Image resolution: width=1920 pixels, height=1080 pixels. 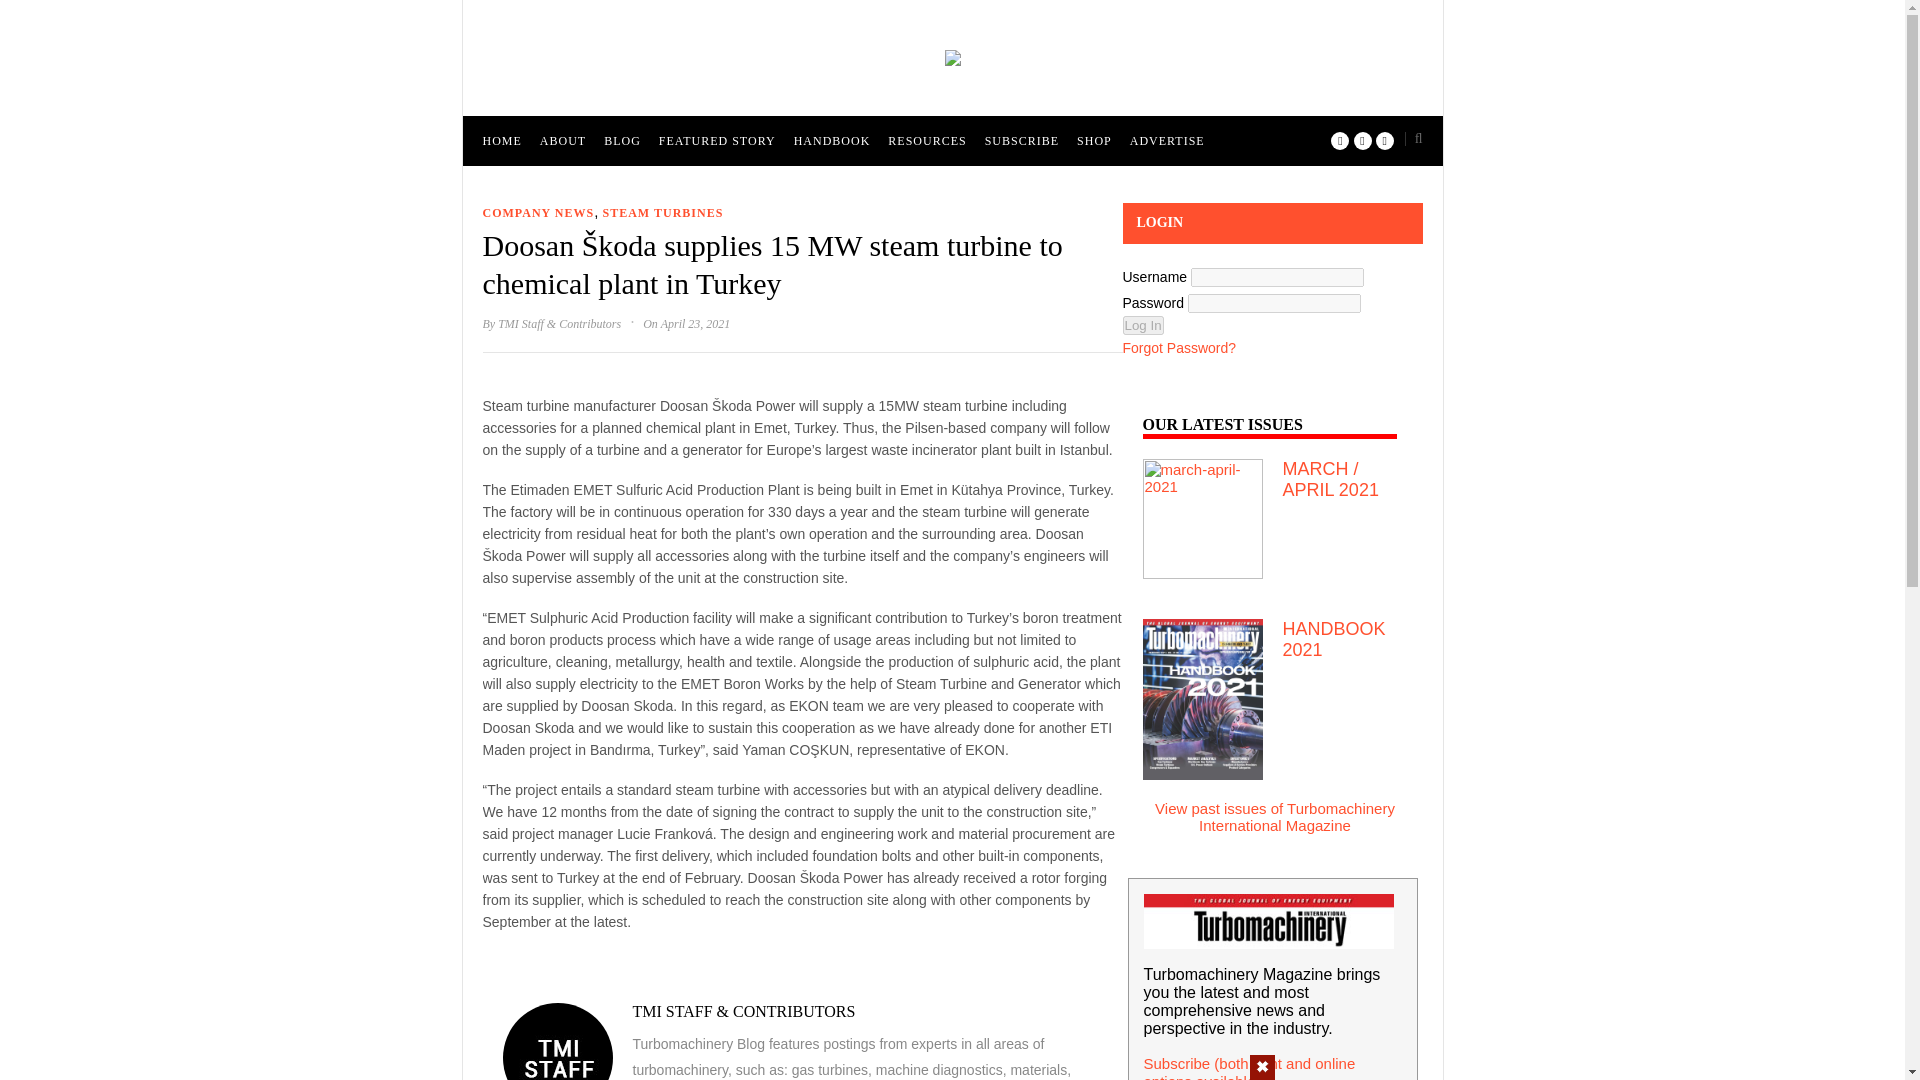 What do you see at coordinates (622, 140) in the screenshot?
I see `BLOG` at bounding box center [622, 140].